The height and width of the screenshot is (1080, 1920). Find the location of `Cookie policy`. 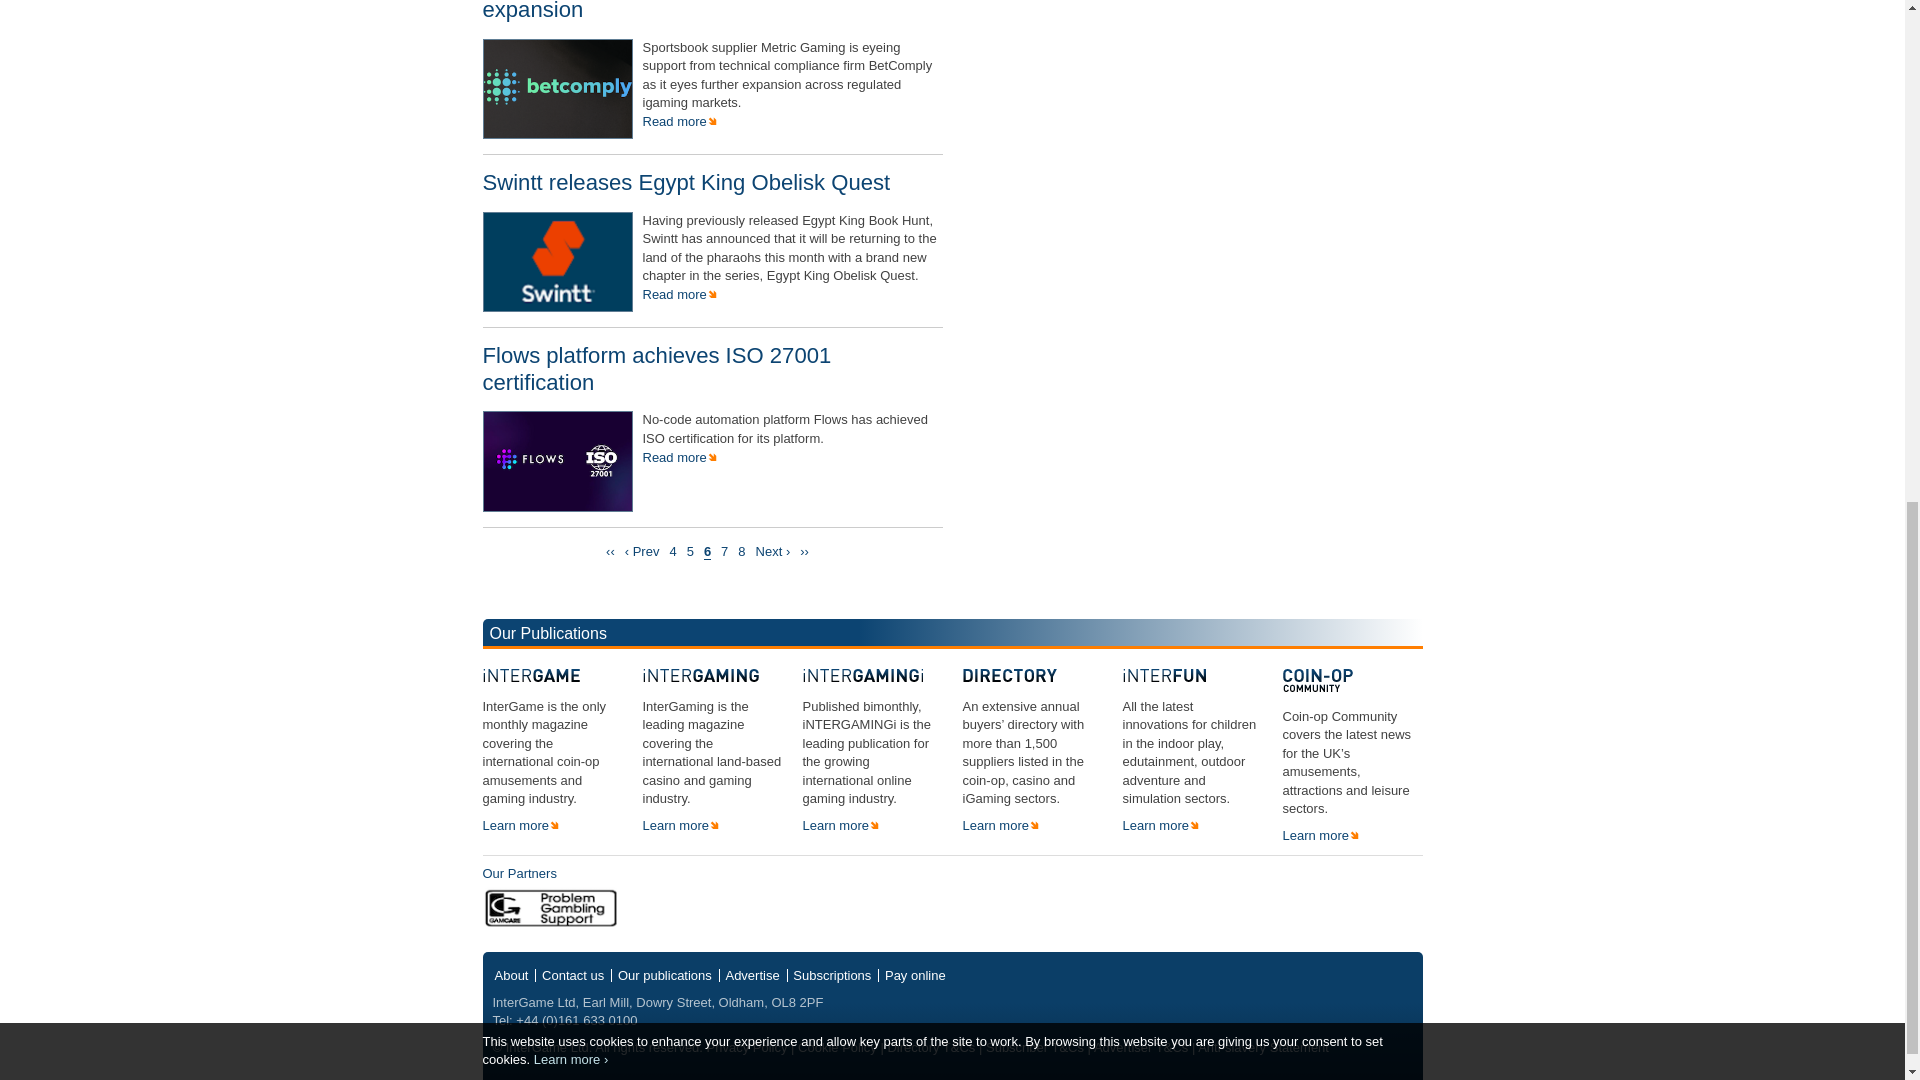

Cookie policy is located at coordinates (838, 1048).